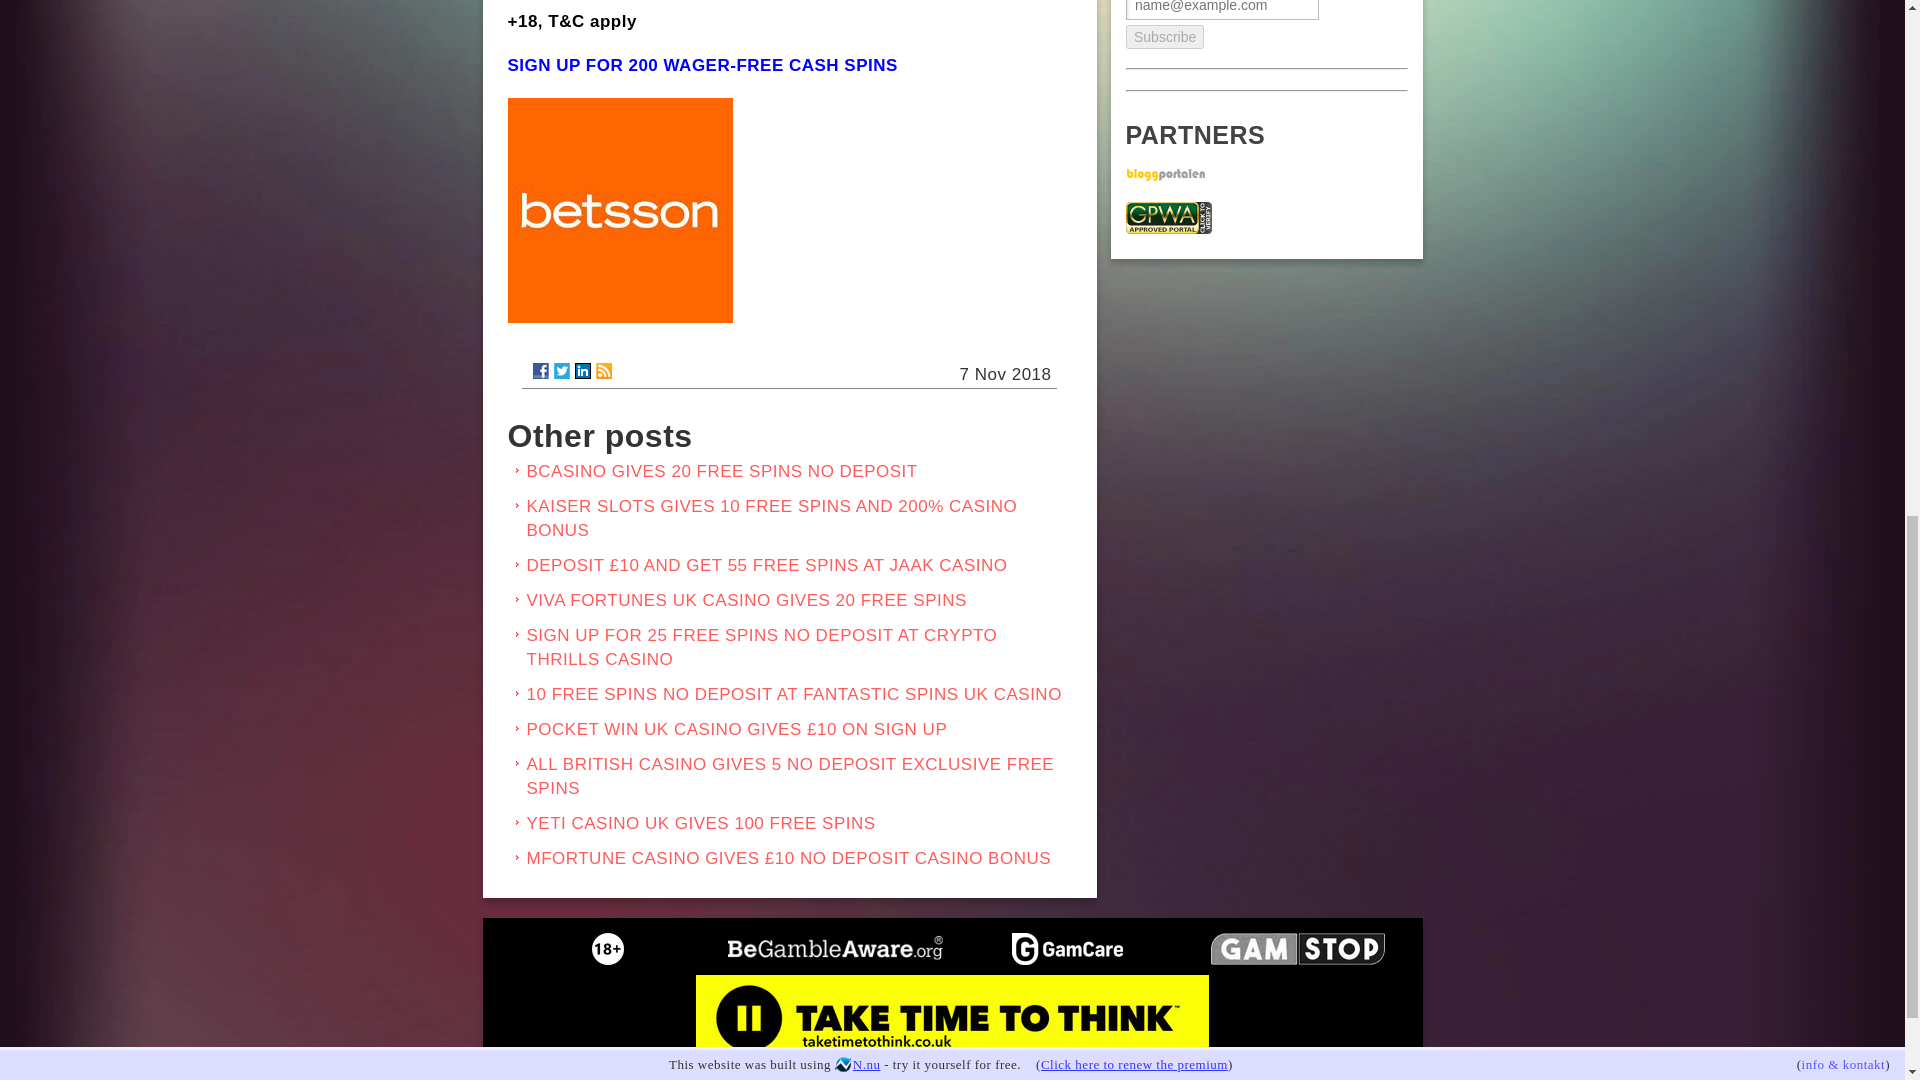  Describe the element at coordinates (582, 370) in the screenshot. I see `LinkedIn` at that location.